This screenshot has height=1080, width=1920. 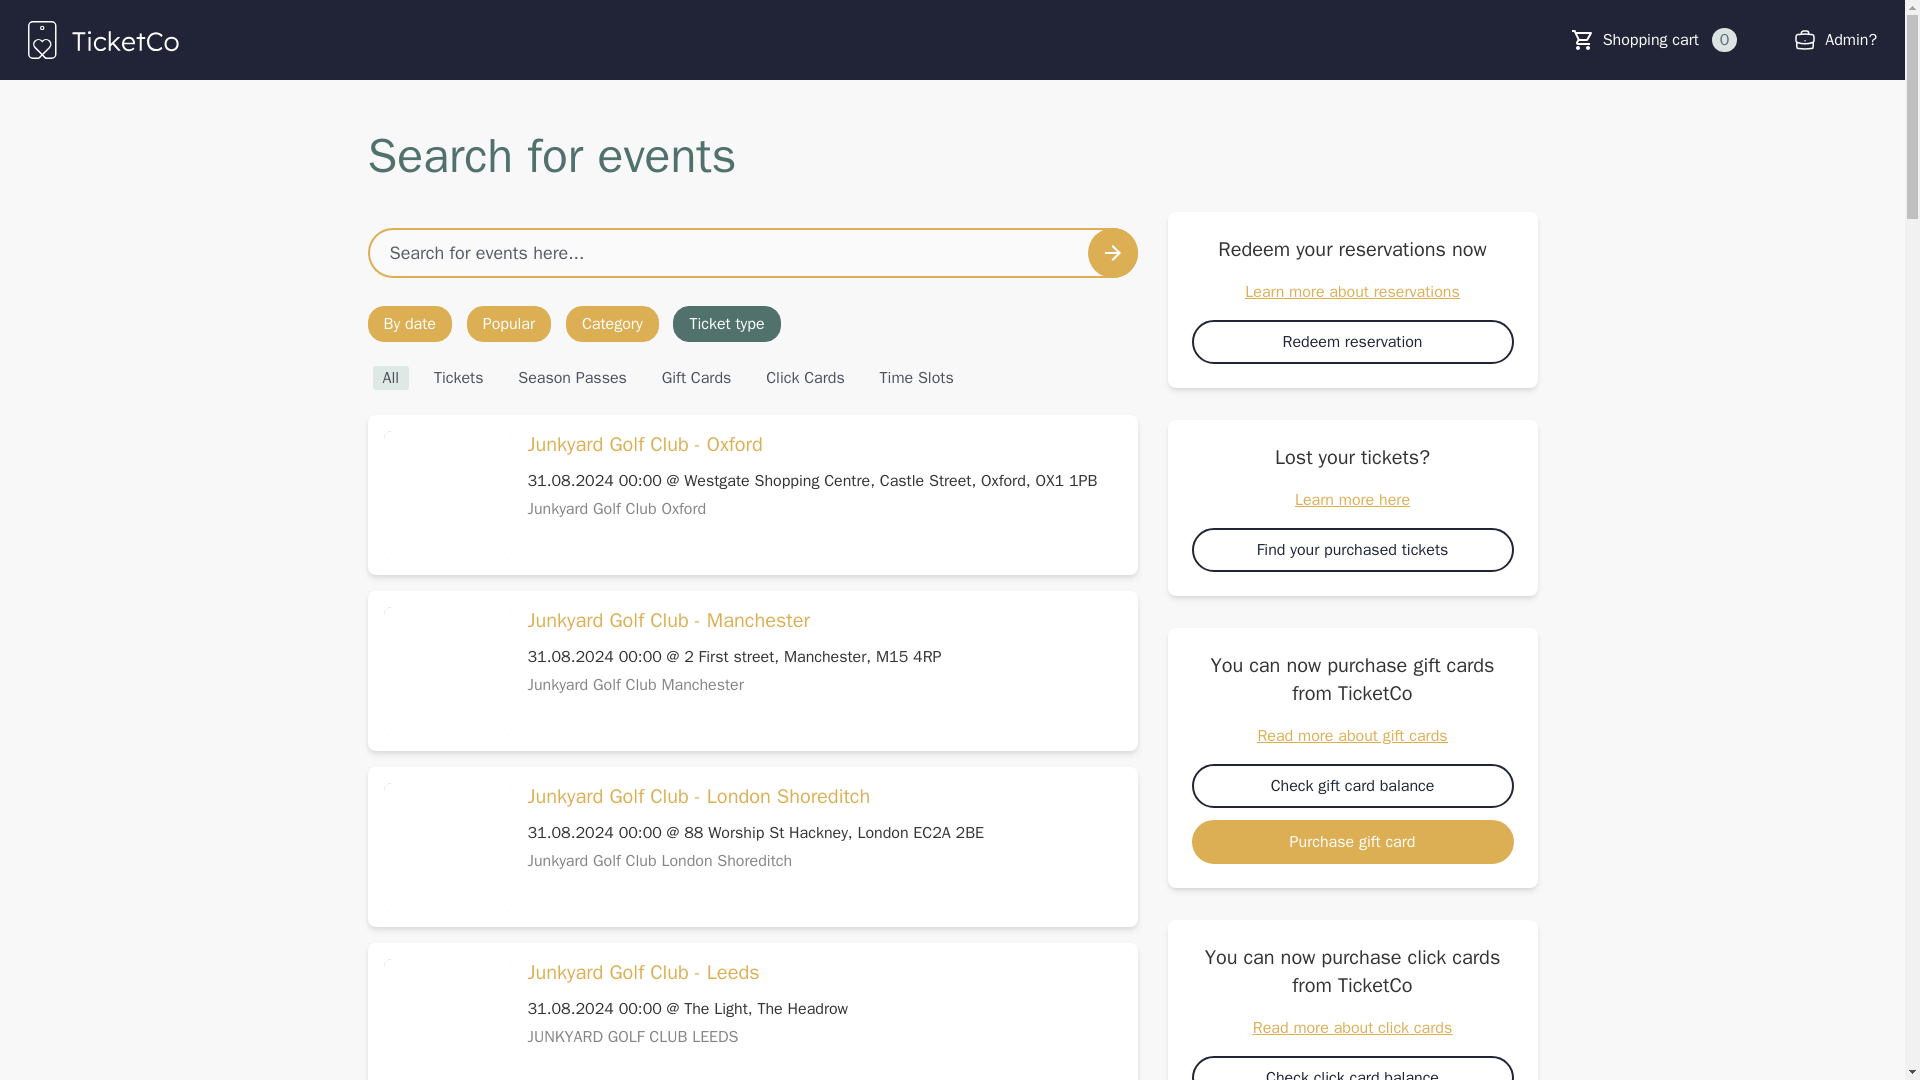 I want to click on Shopping cart 0, so click(x=1670, y=40).